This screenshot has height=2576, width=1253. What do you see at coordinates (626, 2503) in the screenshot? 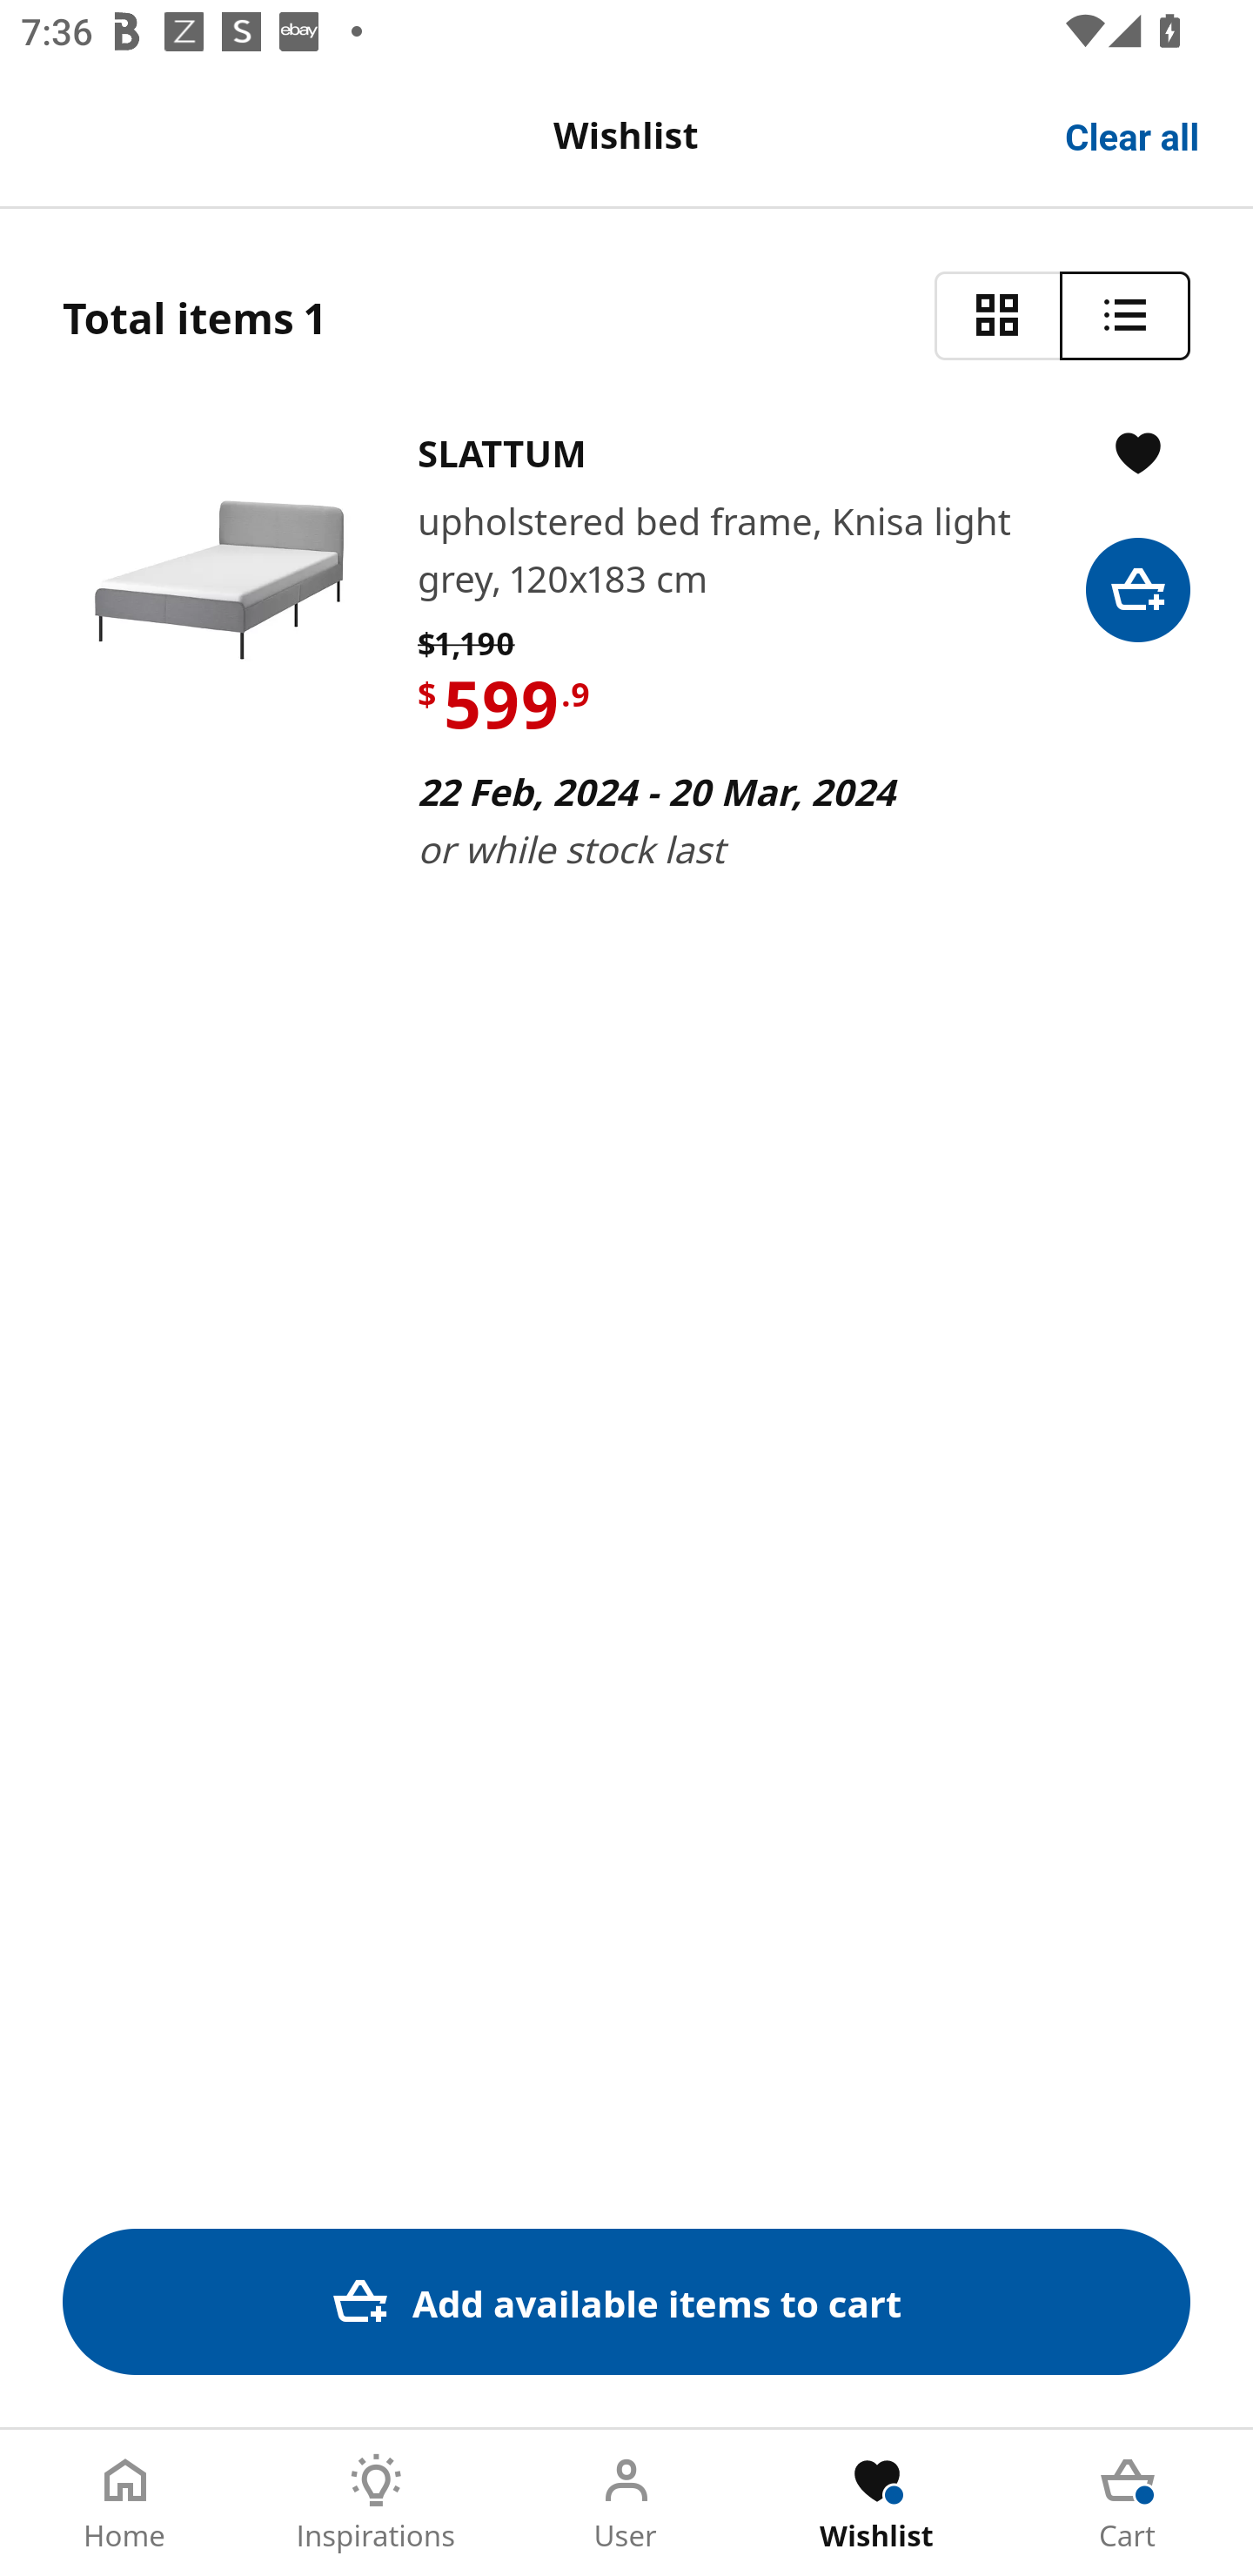
I see `User
Tab 3 of 5` at bounding box center [626, 2503].